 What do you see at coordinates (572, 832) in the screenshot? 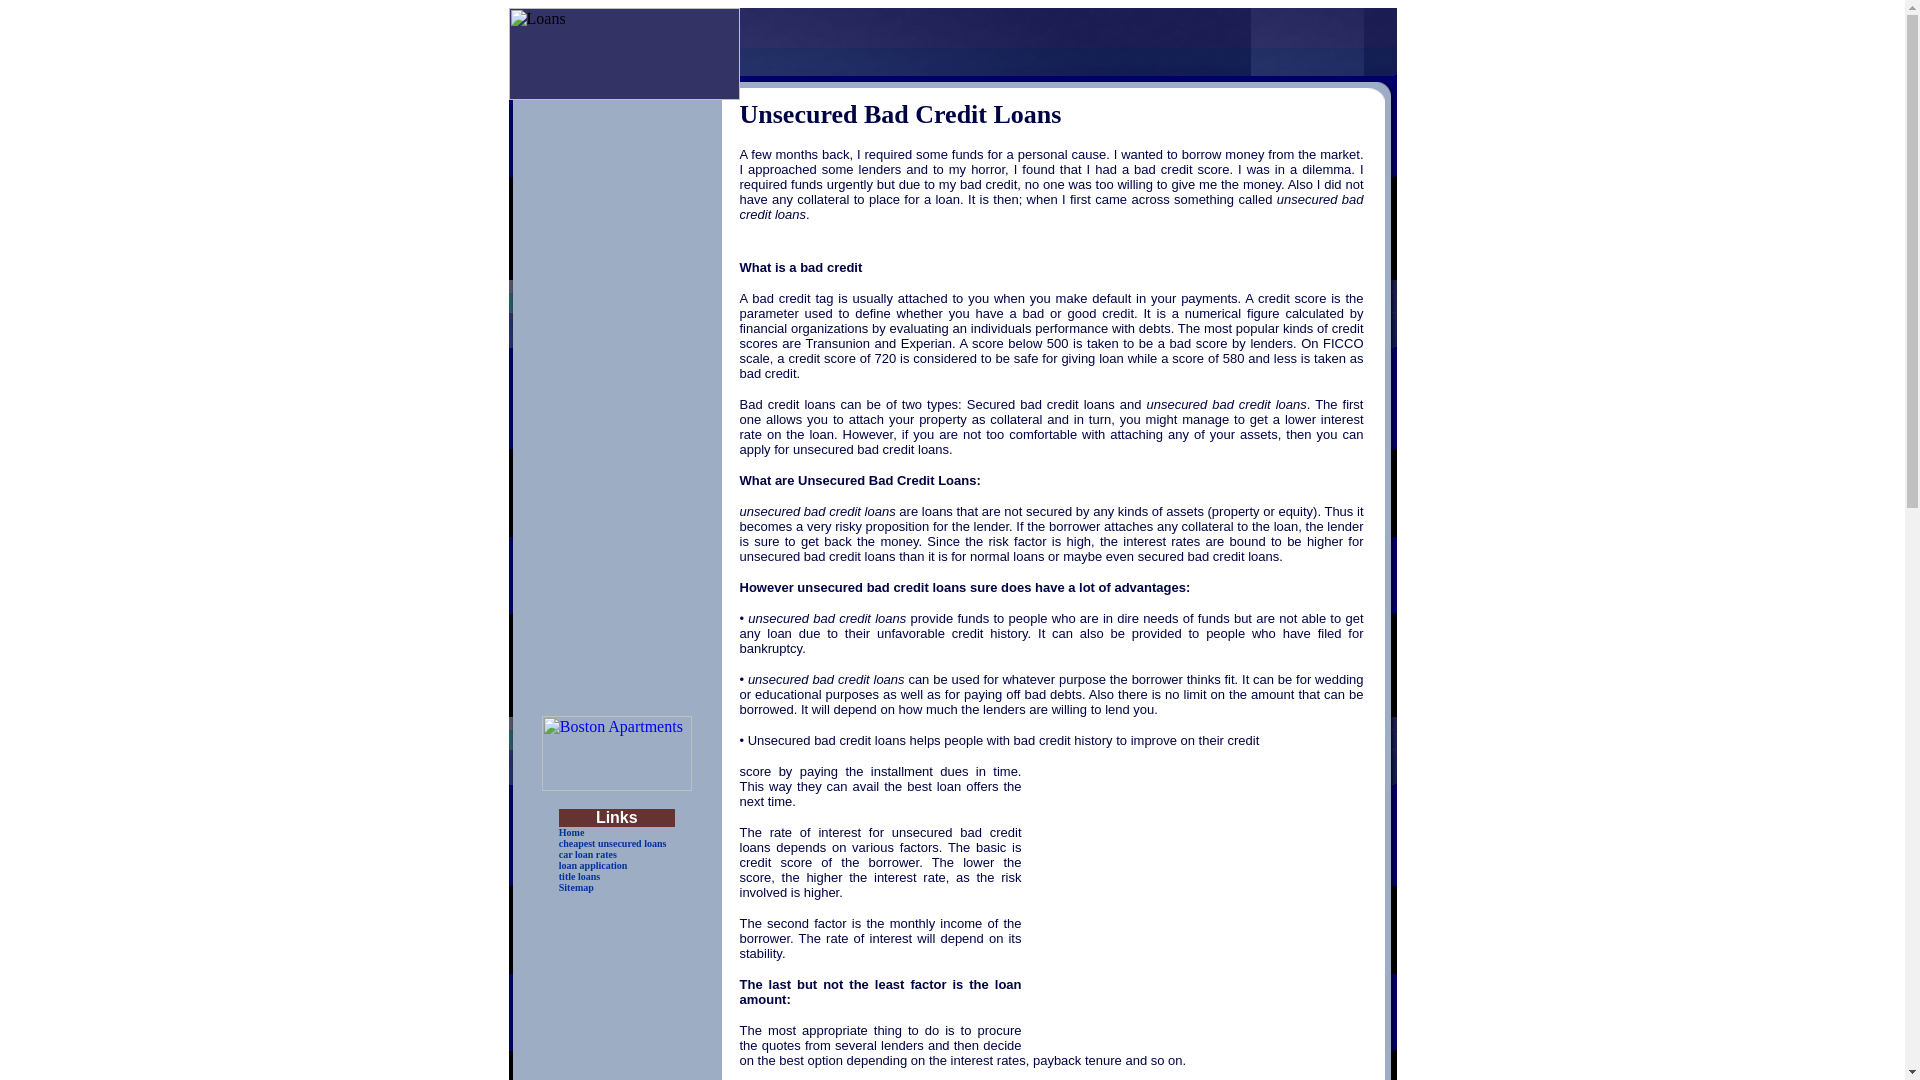
I see `Home` at bounding box center [572, 832].